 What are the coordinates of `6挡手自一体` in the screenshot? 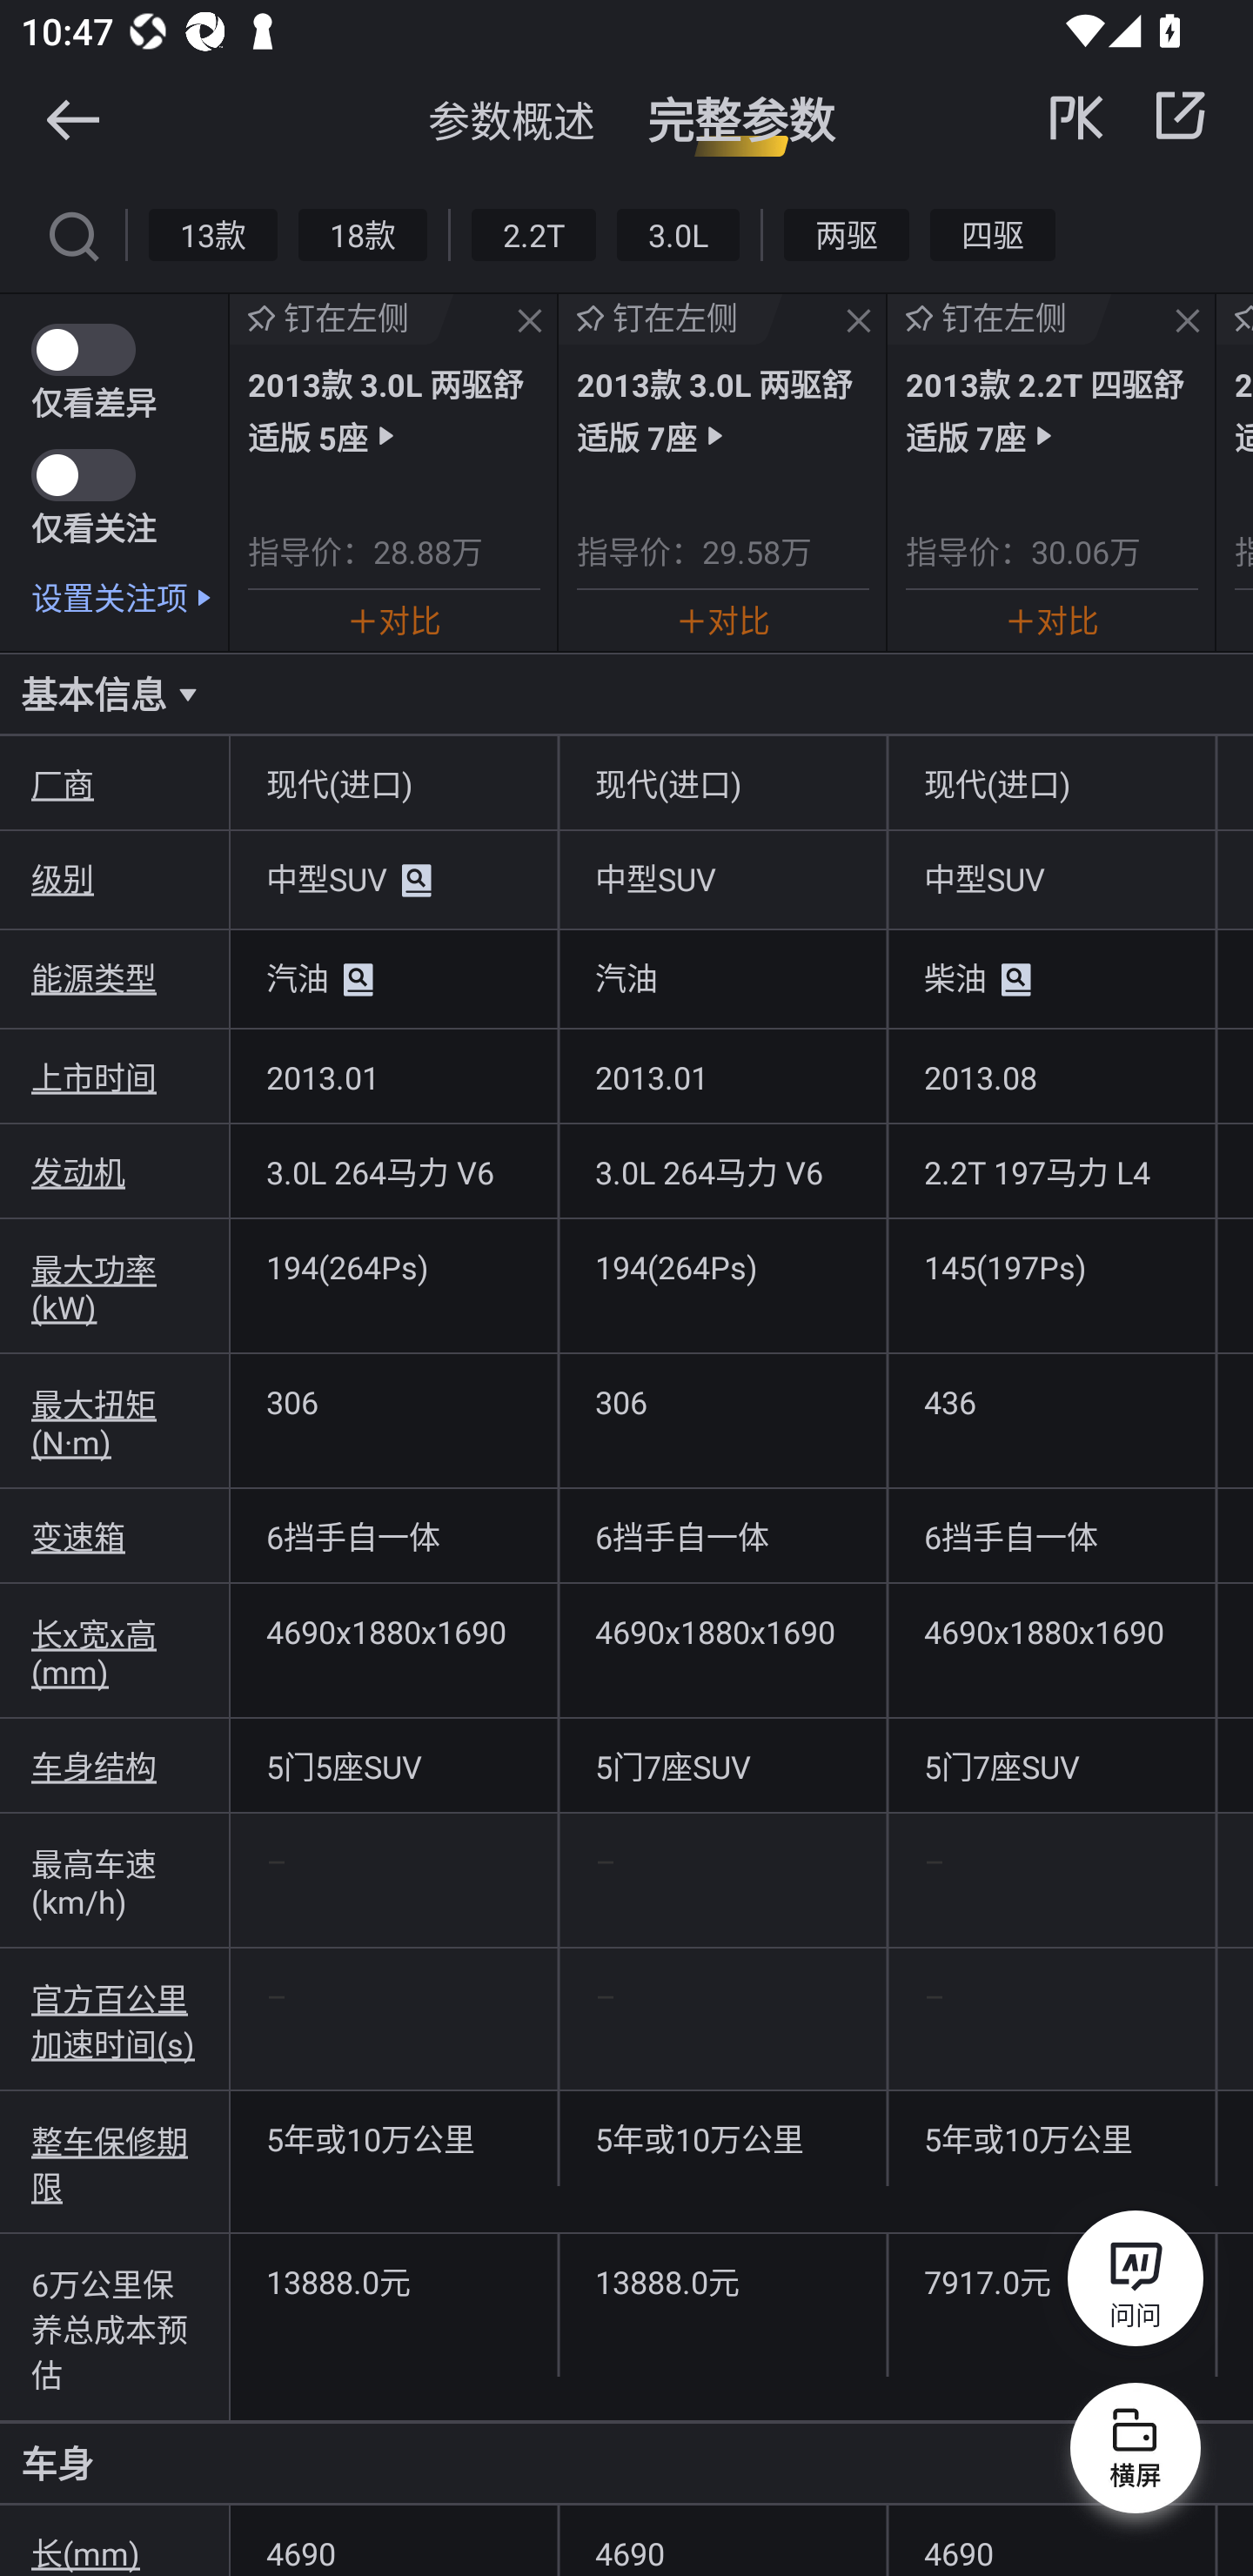 It's located at (722, 1536).